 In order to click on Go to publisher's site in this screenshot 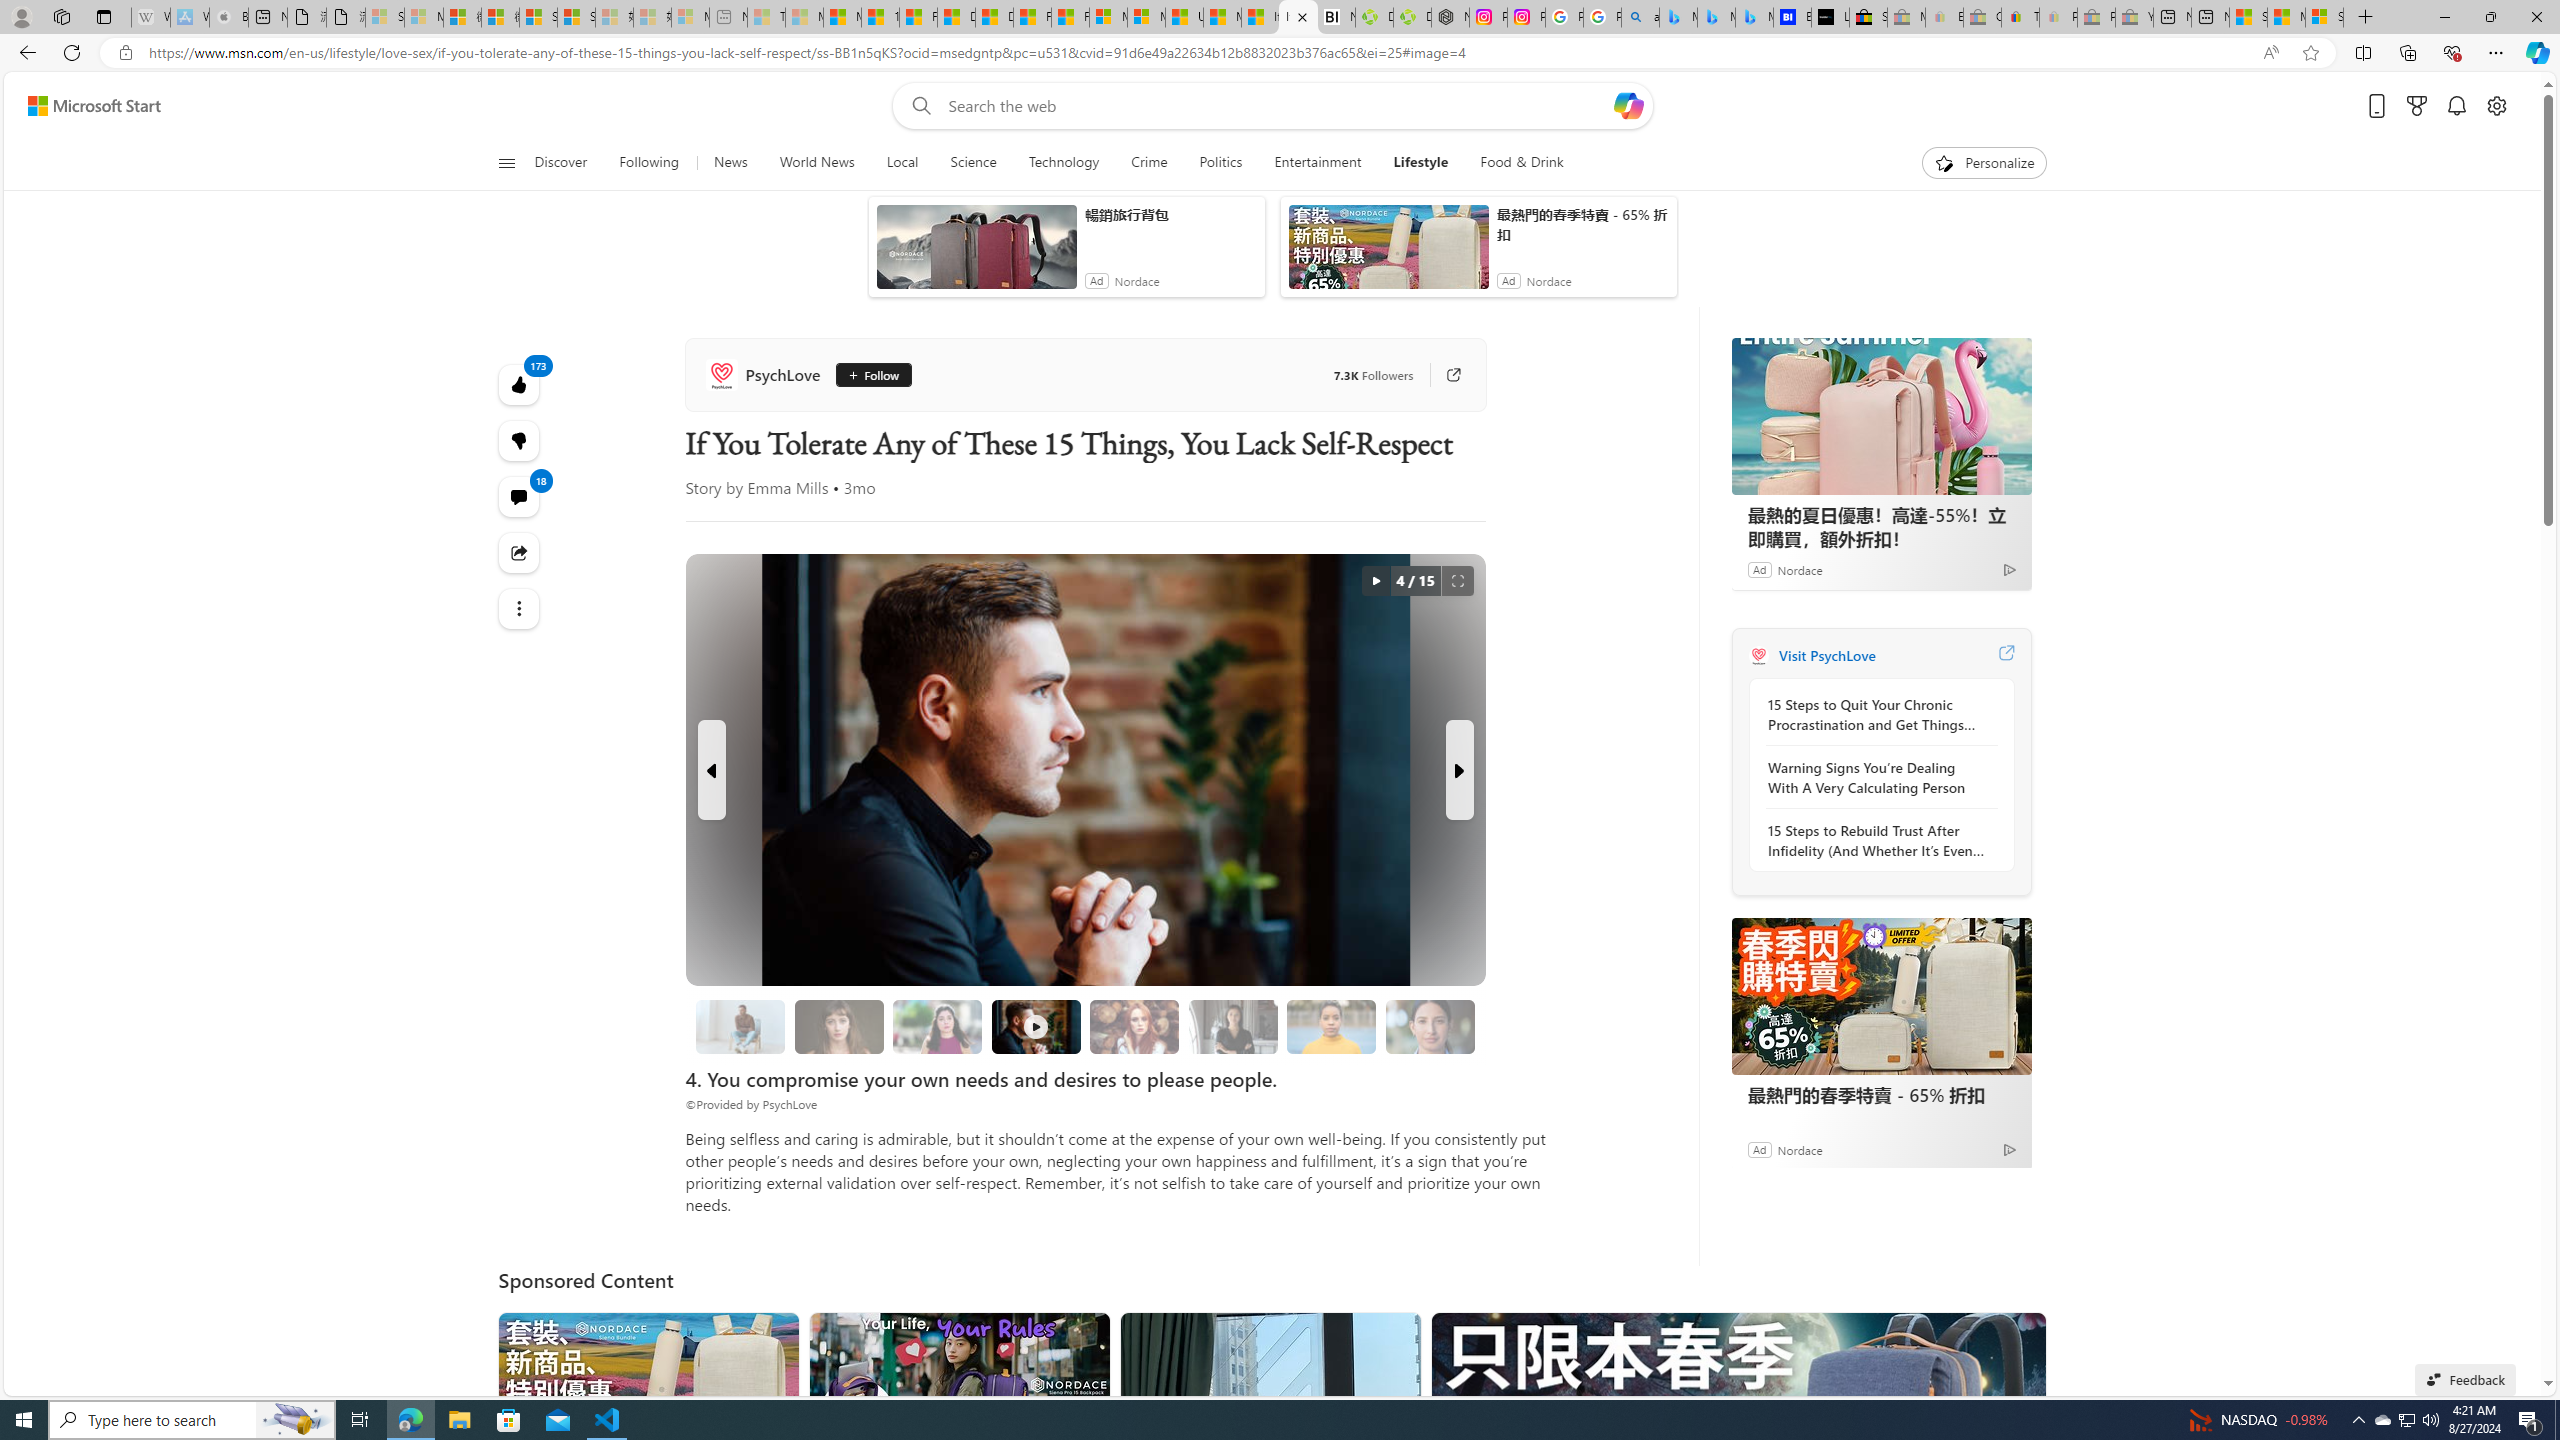, I will do `click(1444, 374)`.